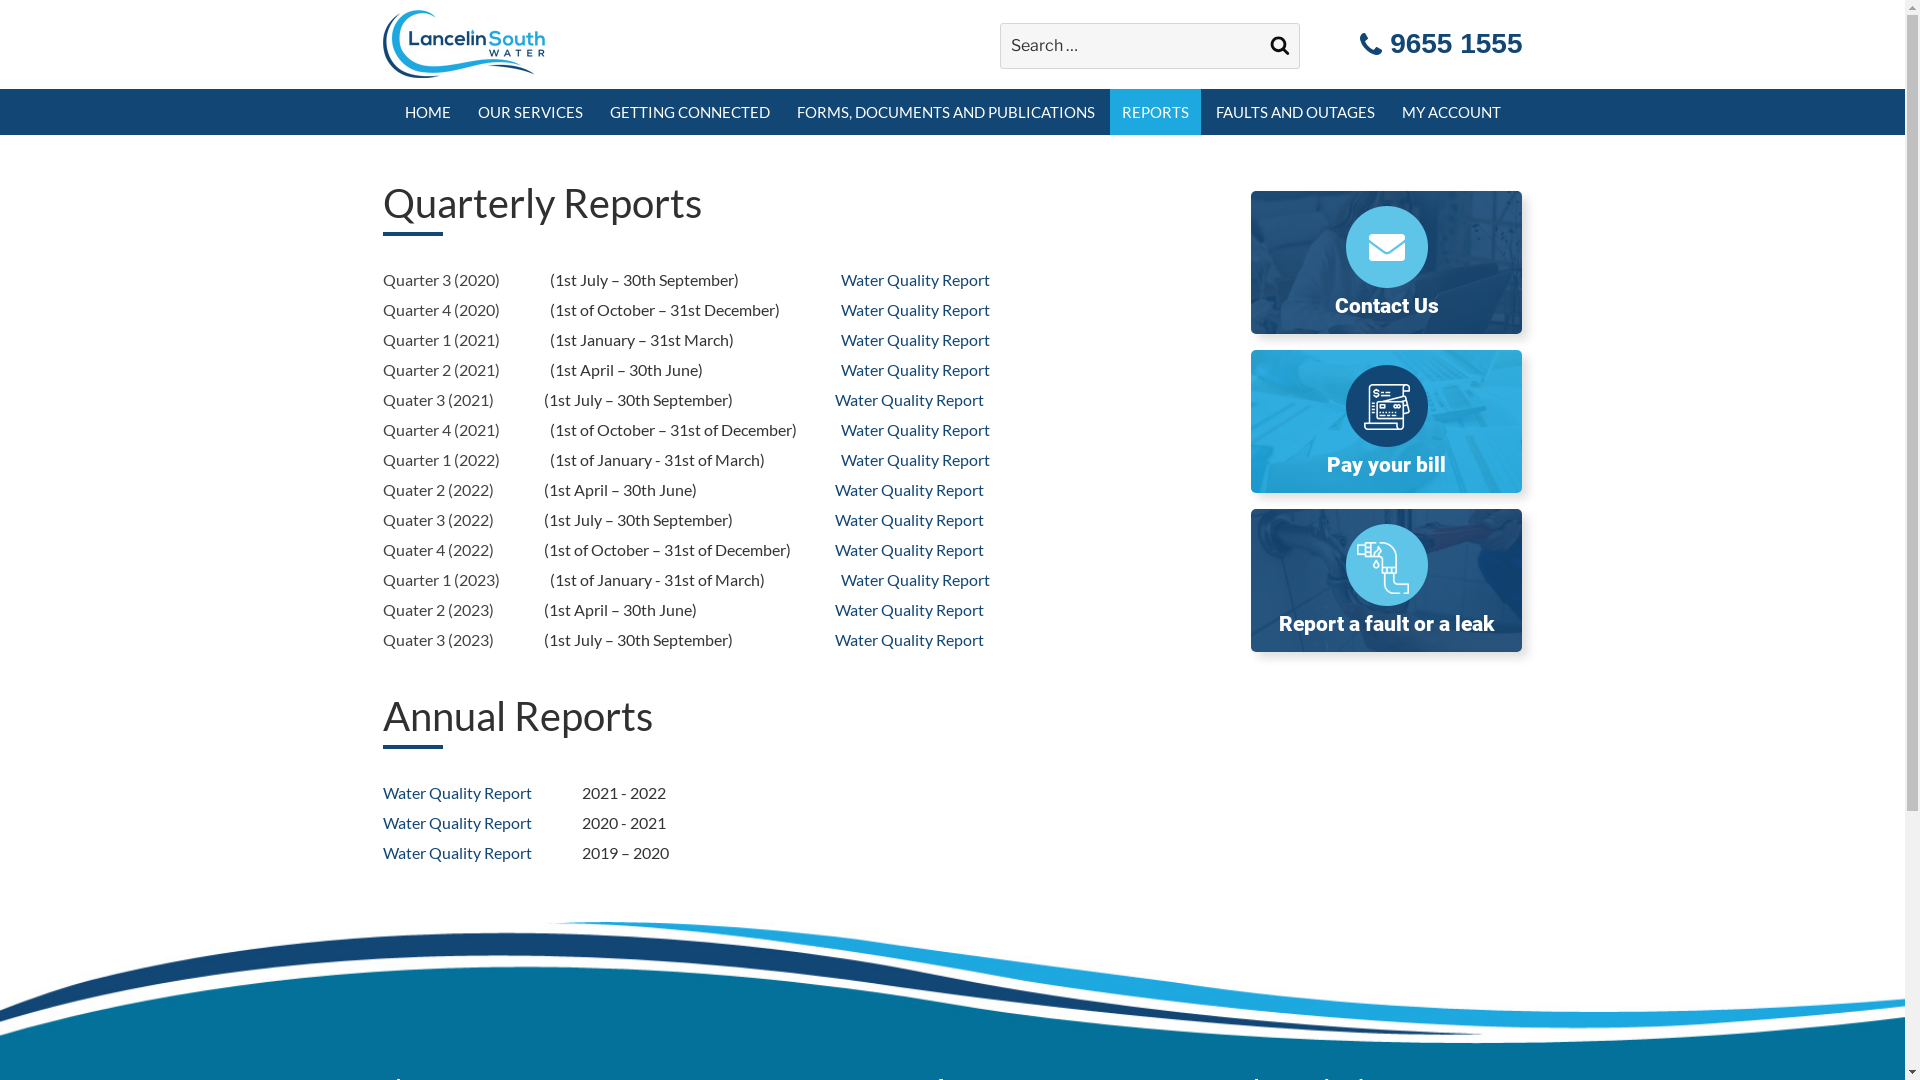  What do you see at coordinates (909, 490) in the screenshot?
I see `Water Quality Report` at bounding box center [909, 490].